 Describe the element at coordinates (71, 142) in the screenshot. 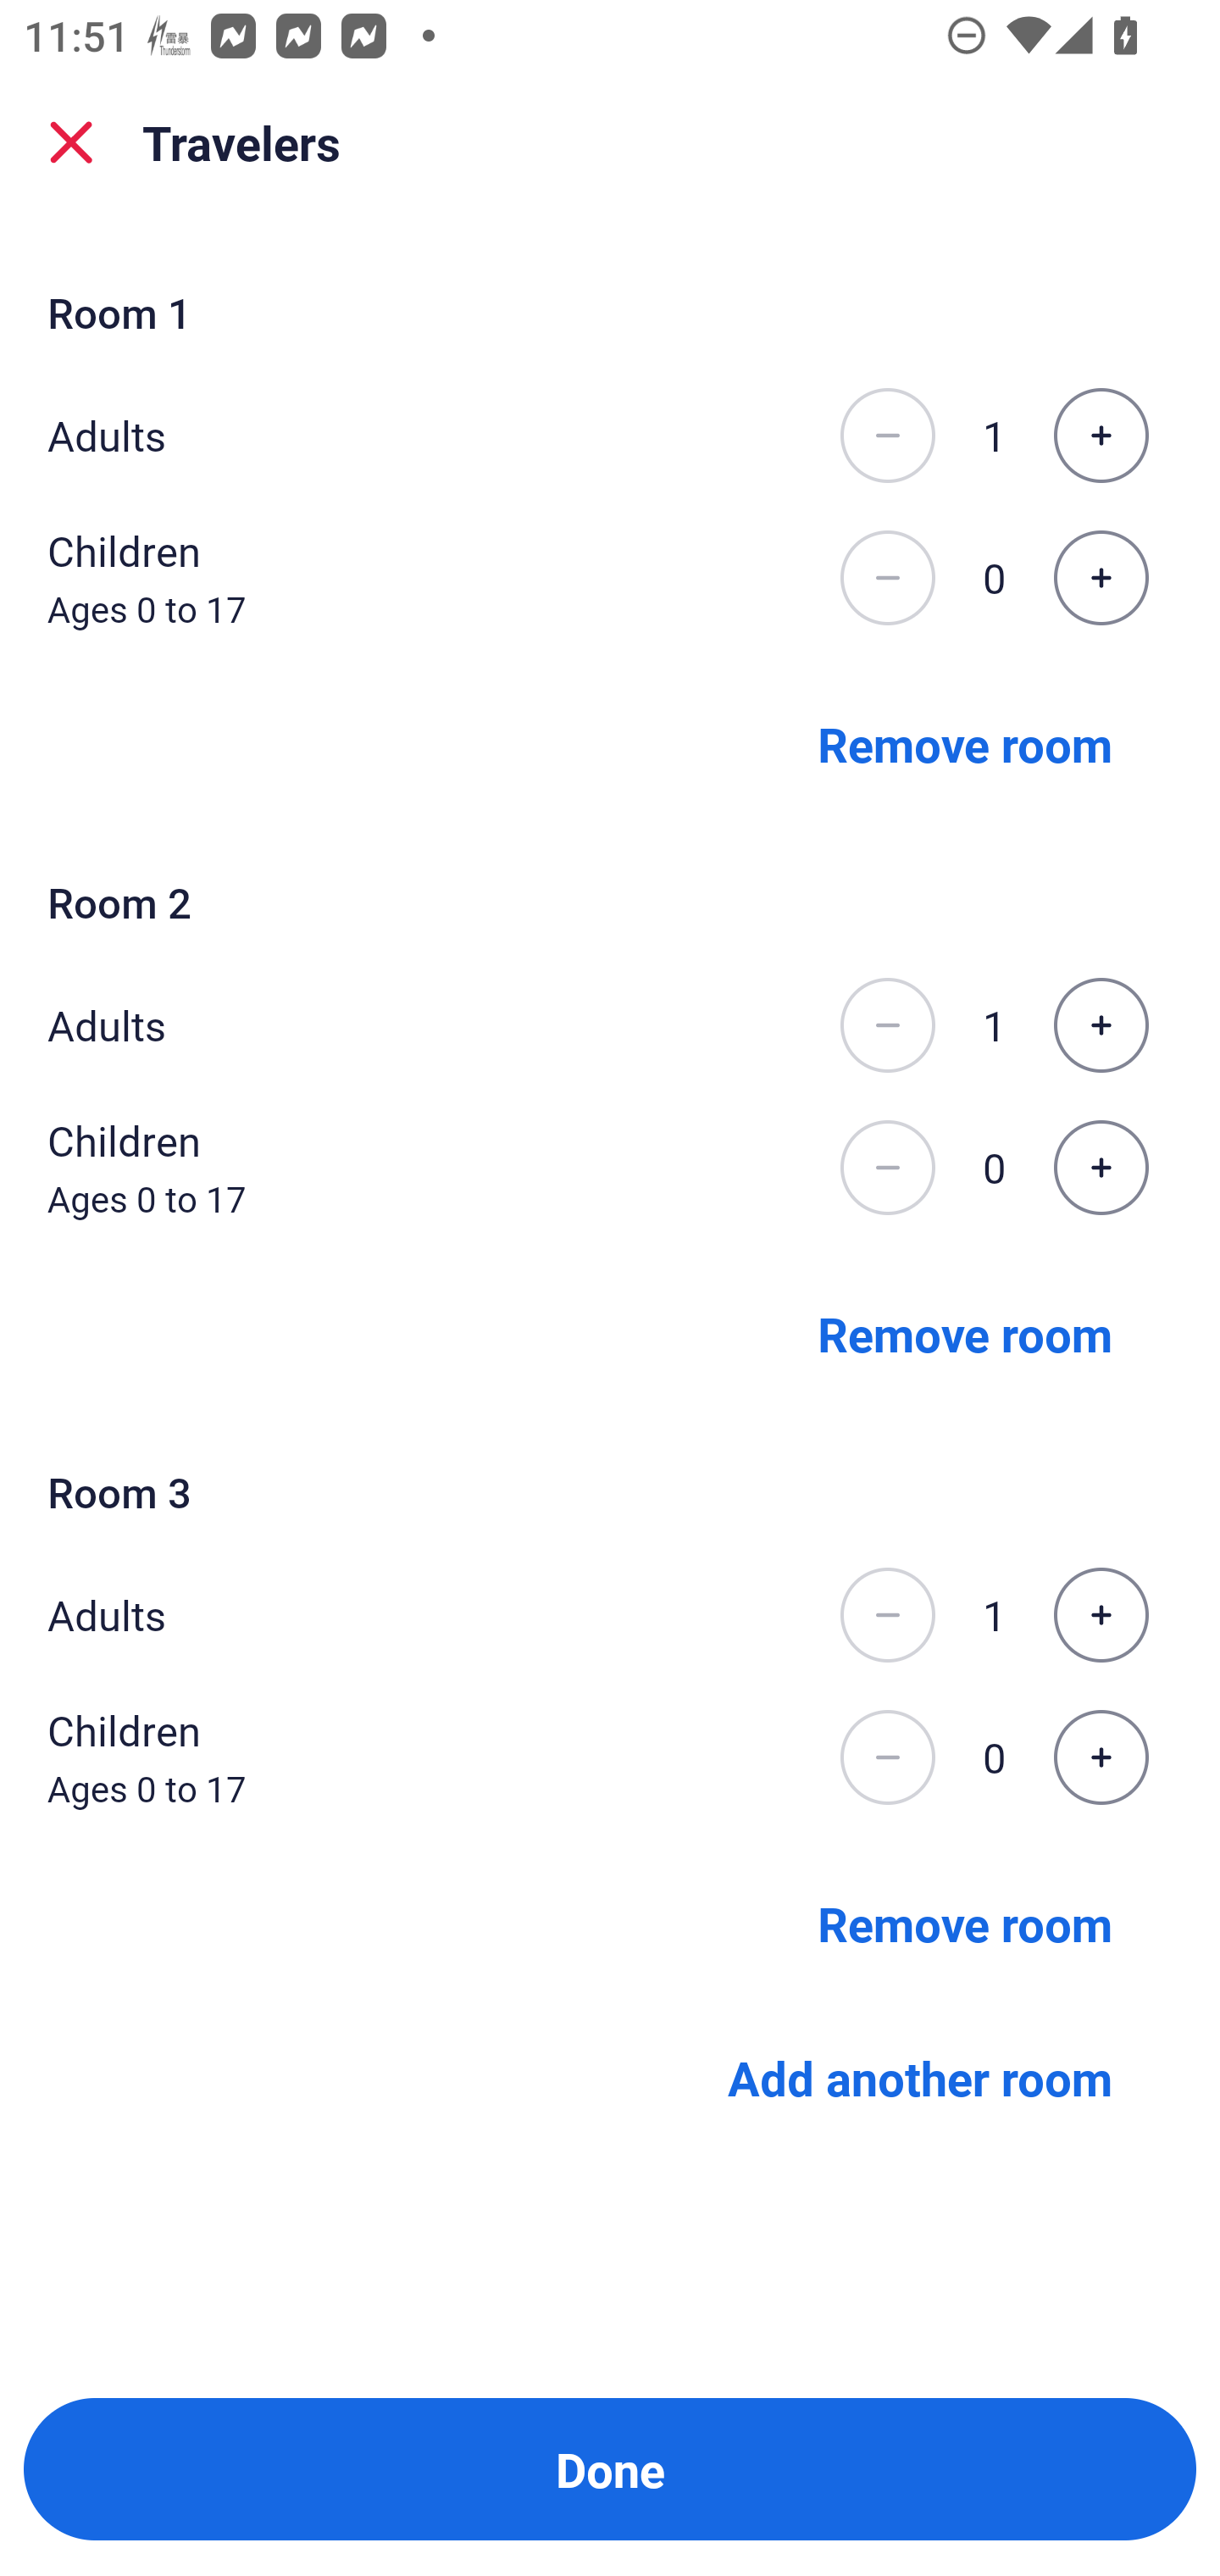

I see `close` at that location.